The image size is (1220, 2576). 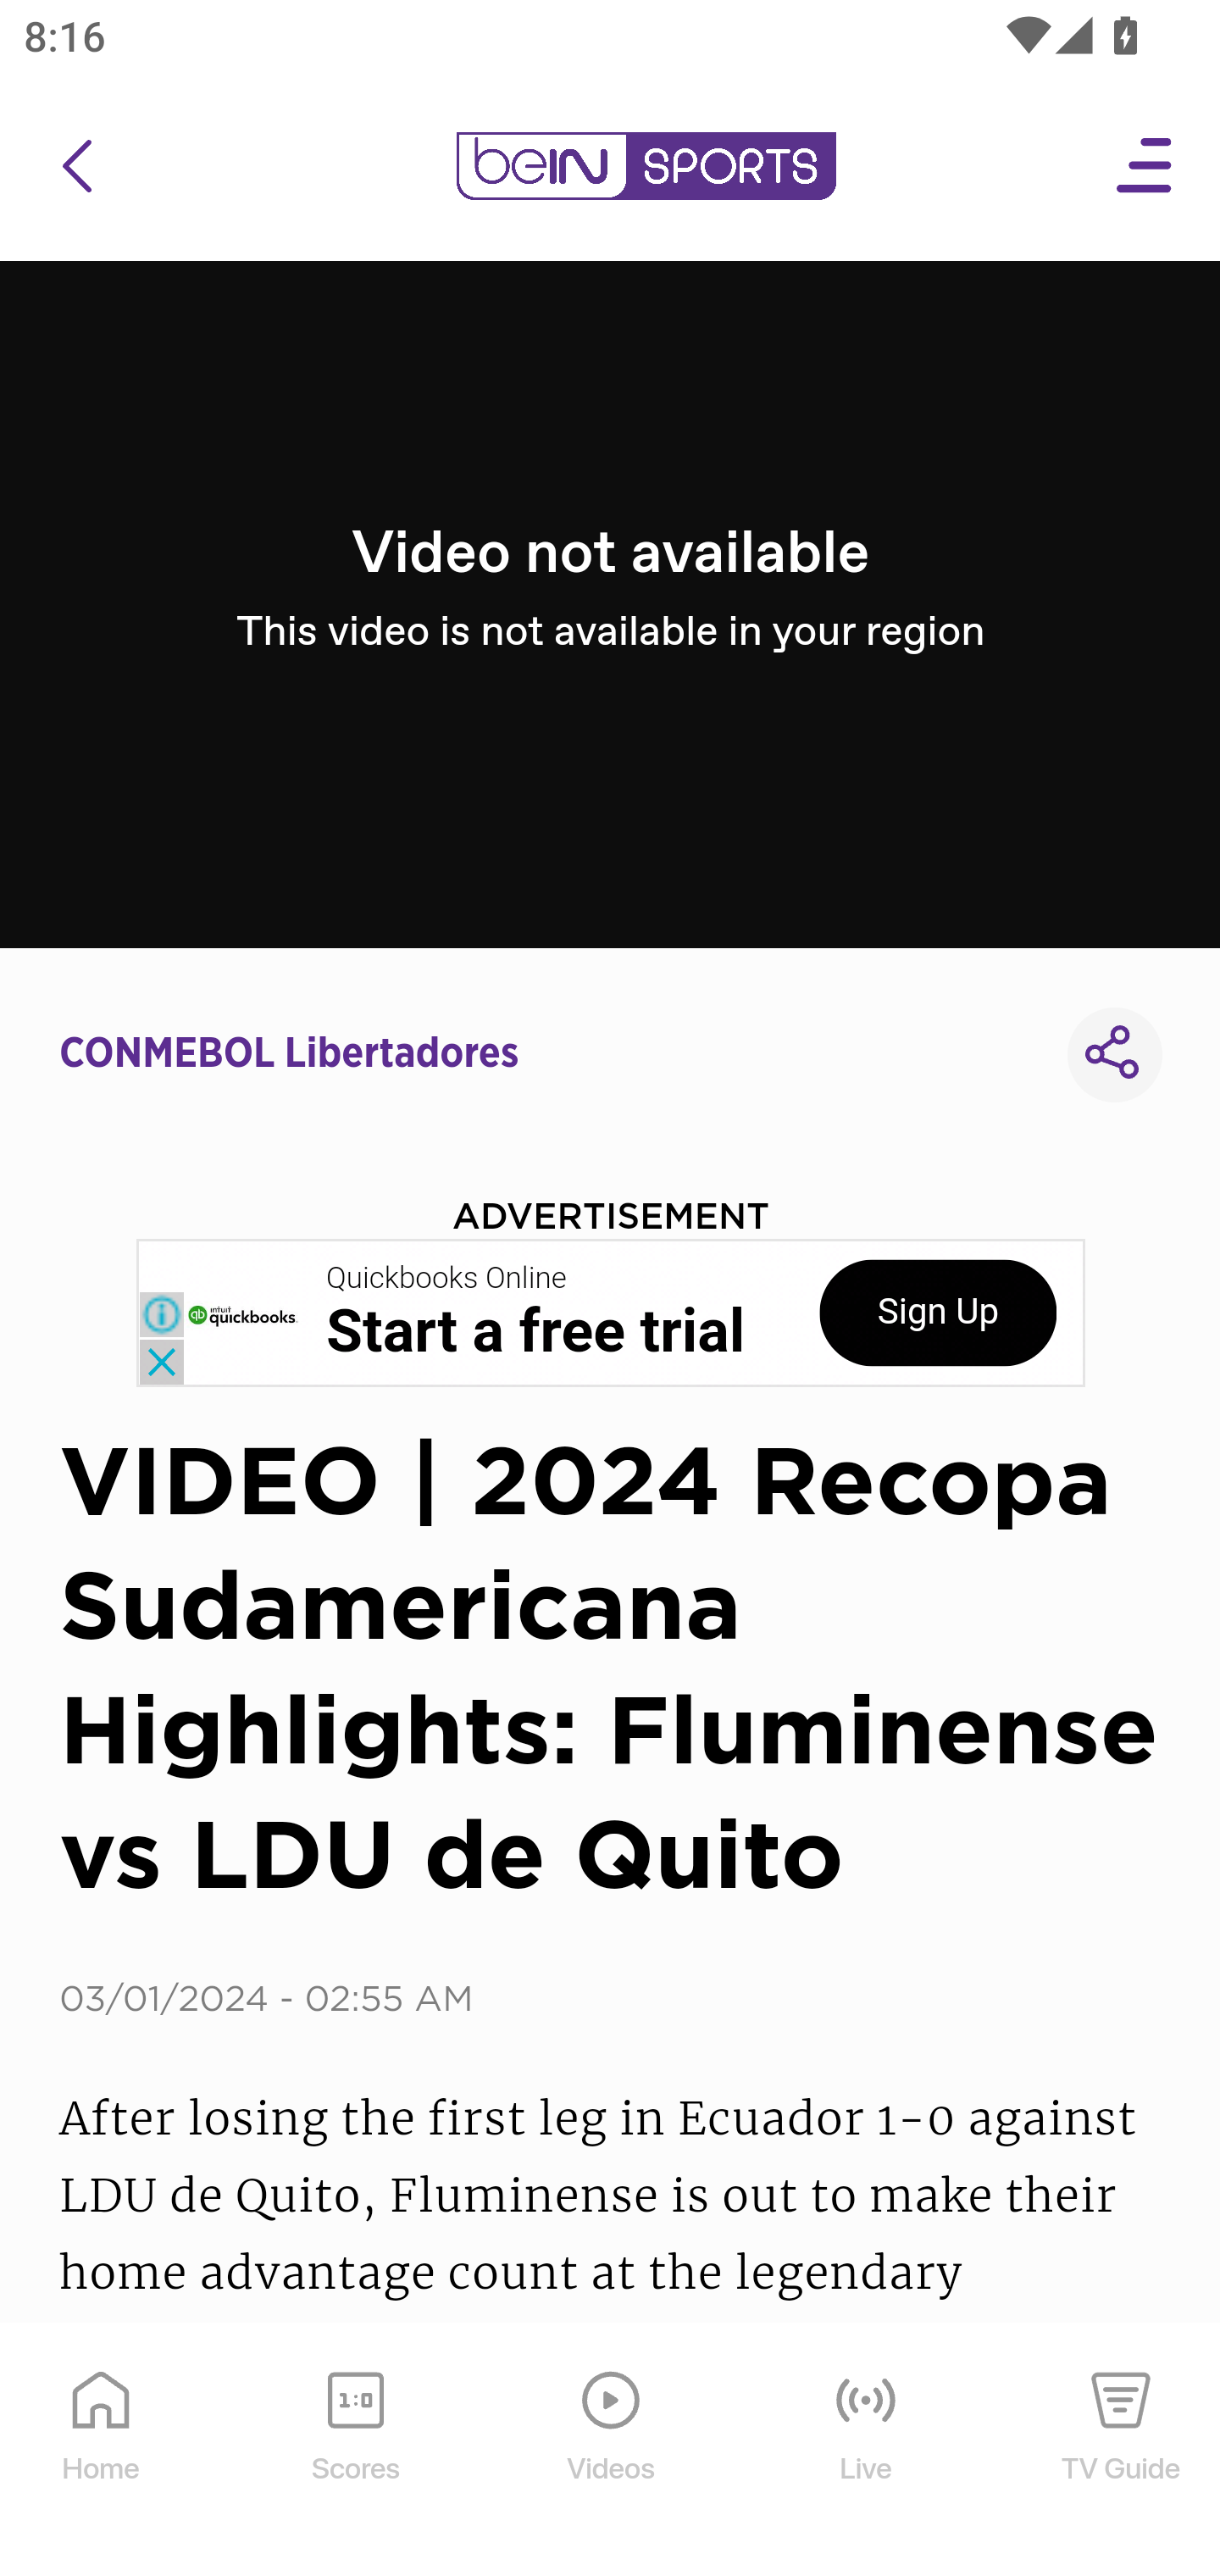 I want to click on Videos Videos Icon Videos, so click(x=612, y=2451).